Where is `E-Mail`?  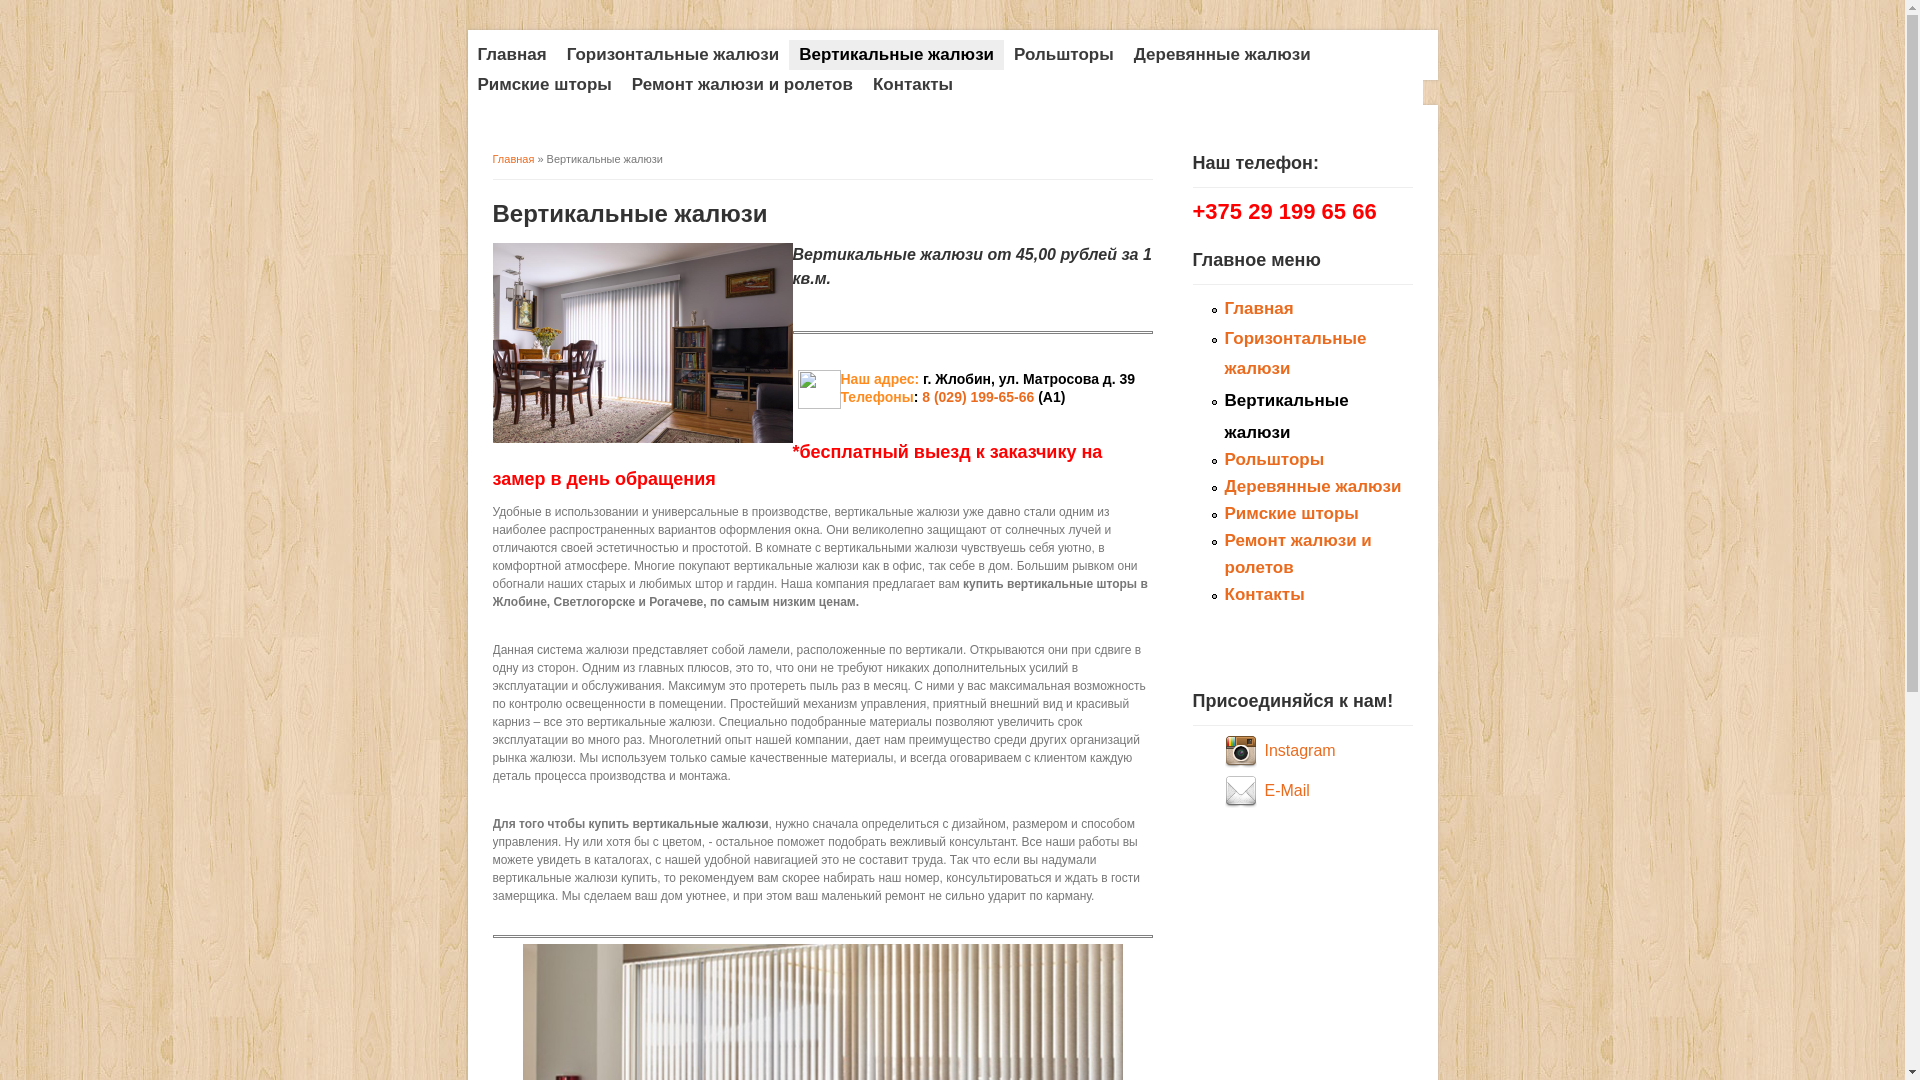 E-Mail is located at coordinates (1244, 790).